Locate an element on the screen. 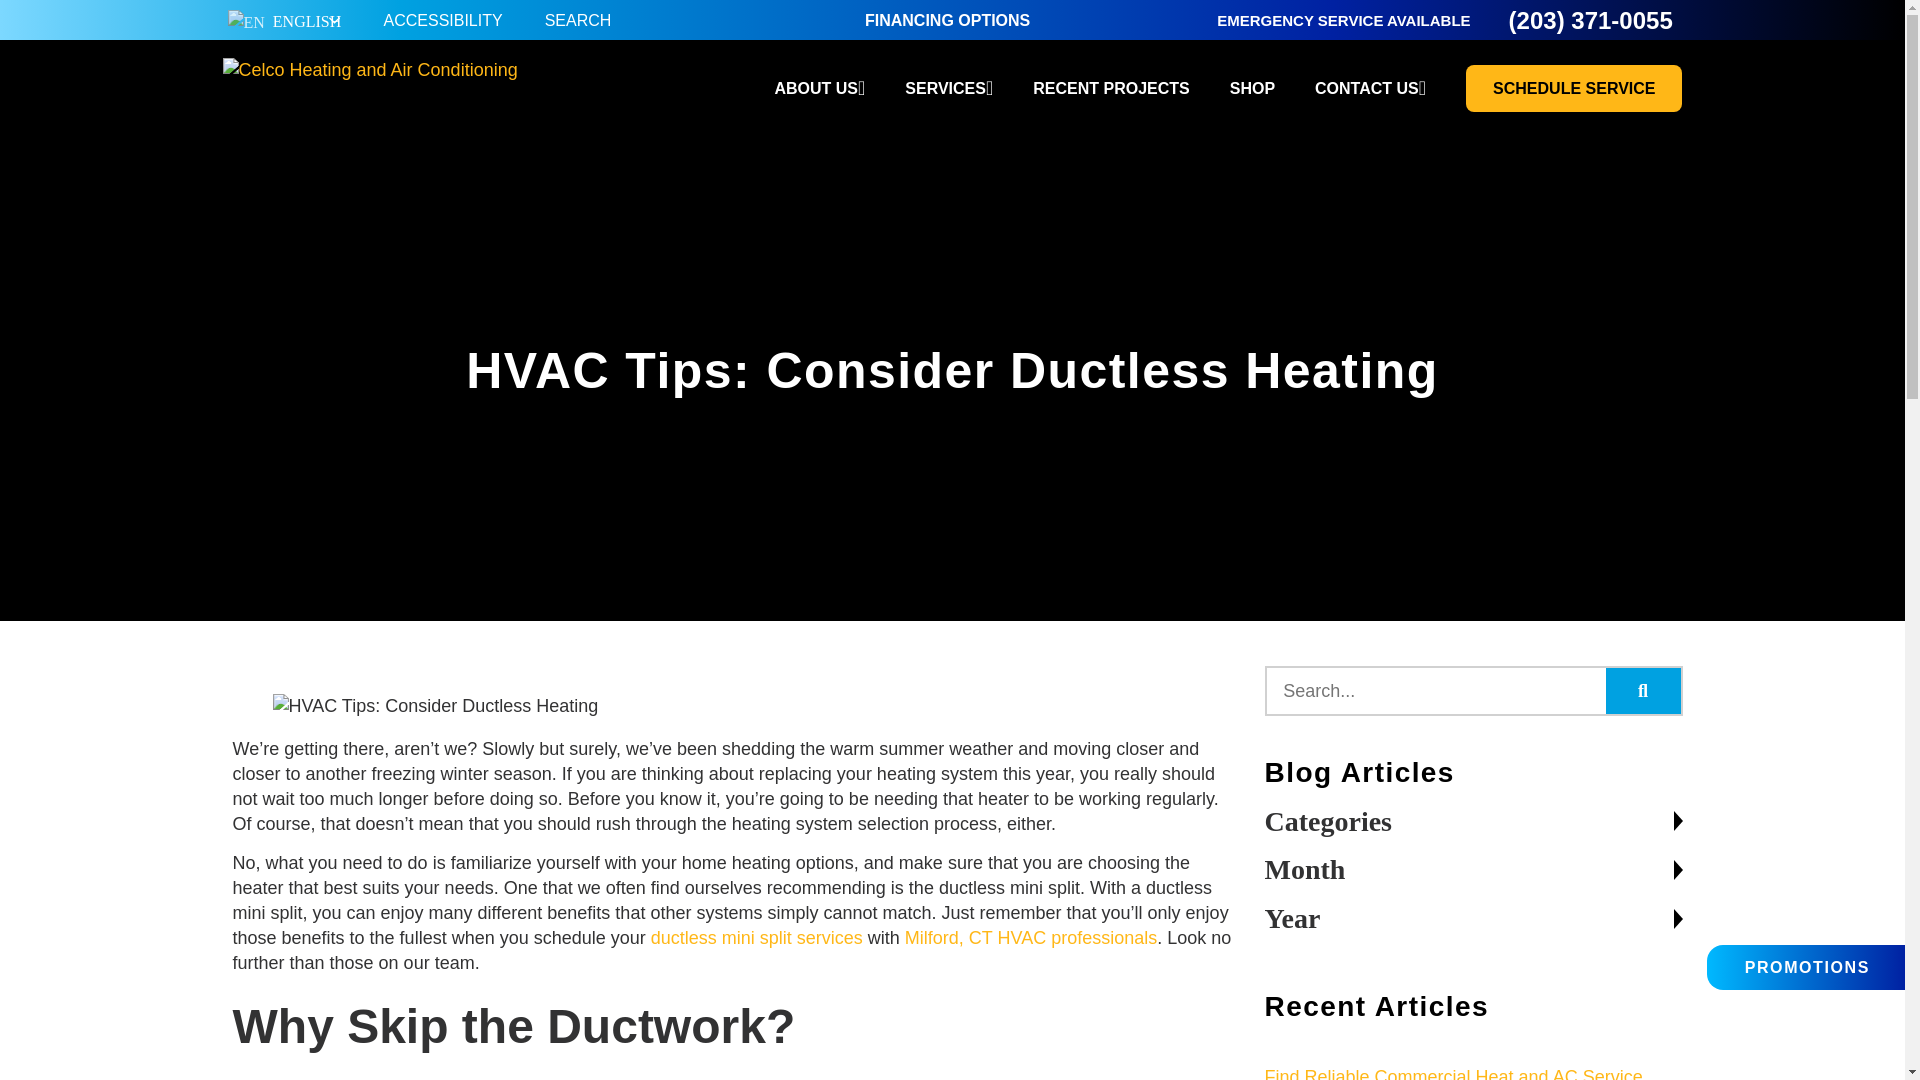 This screenshot has height=1080, width=1920. Search is located at coordinates (1643, 690).